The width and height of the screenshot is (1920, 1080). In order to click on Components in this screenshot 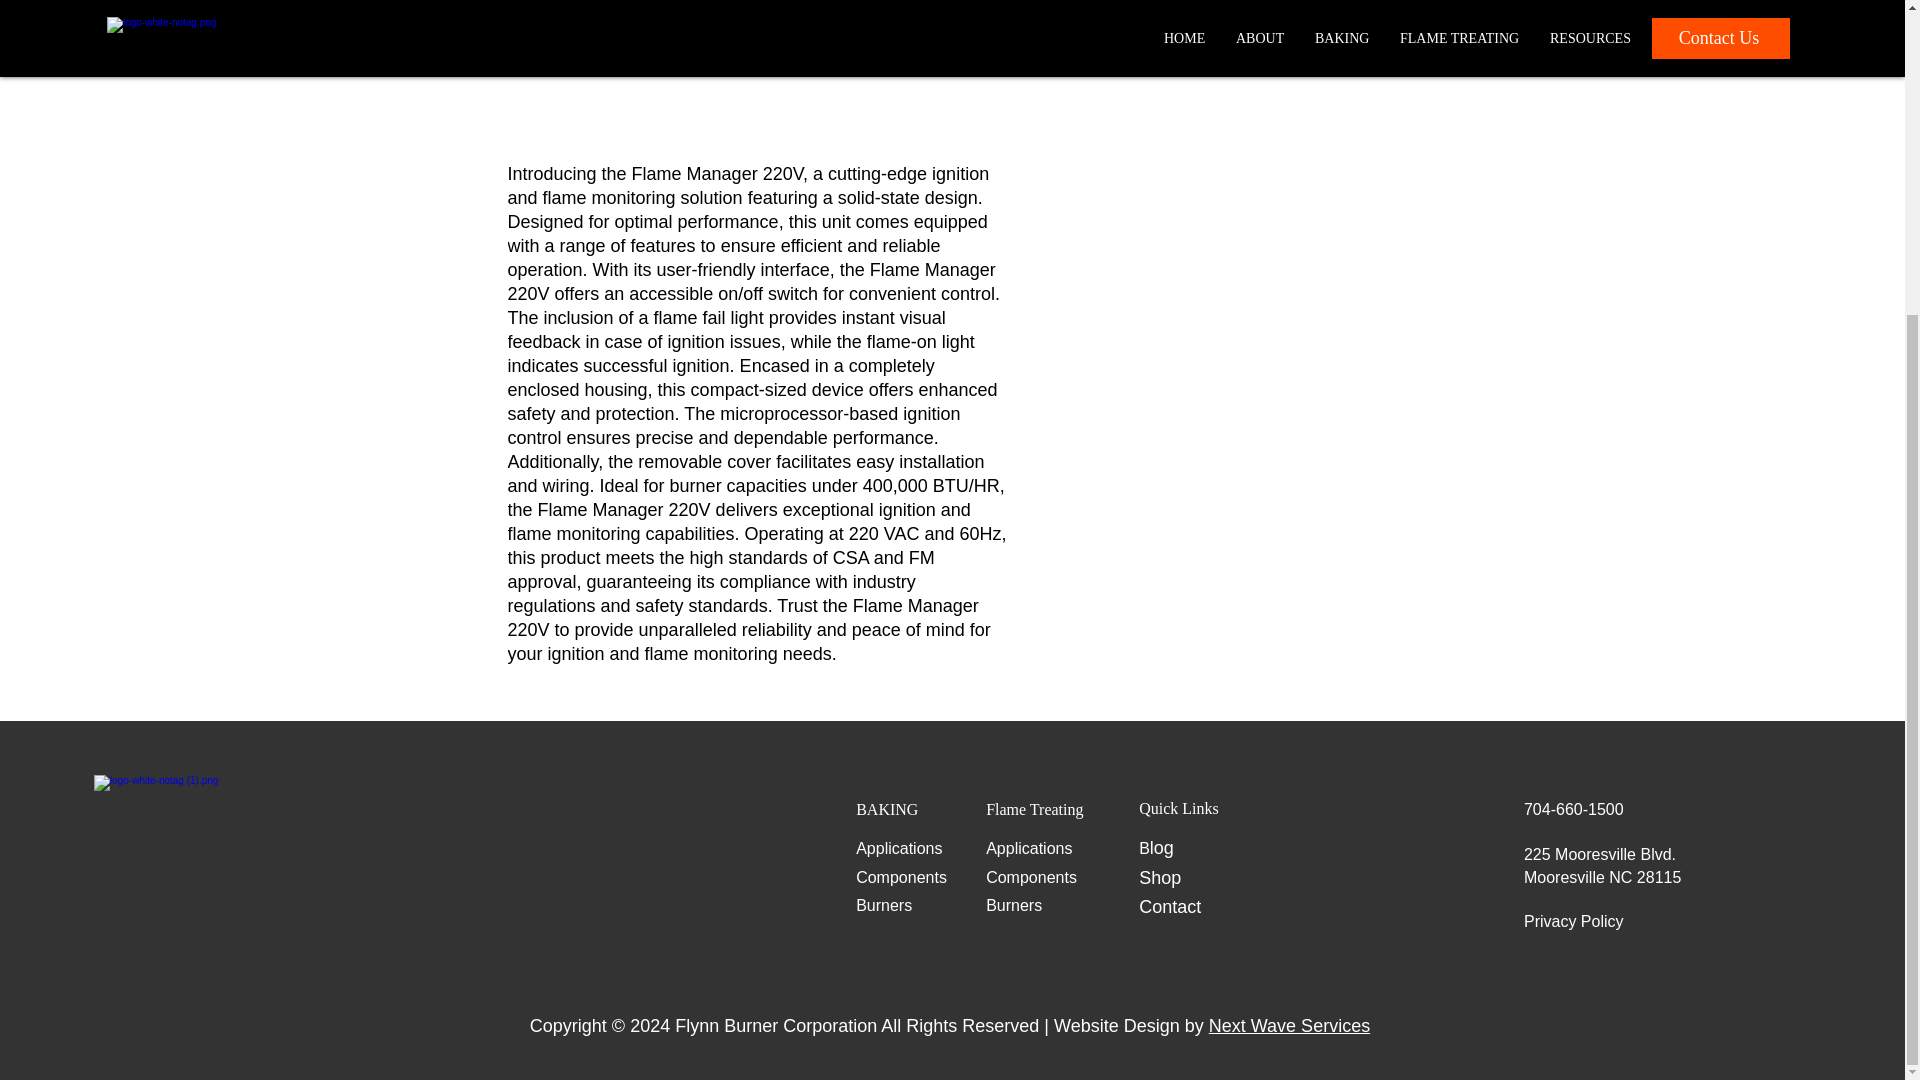, I will do `click(1032, 877)`.